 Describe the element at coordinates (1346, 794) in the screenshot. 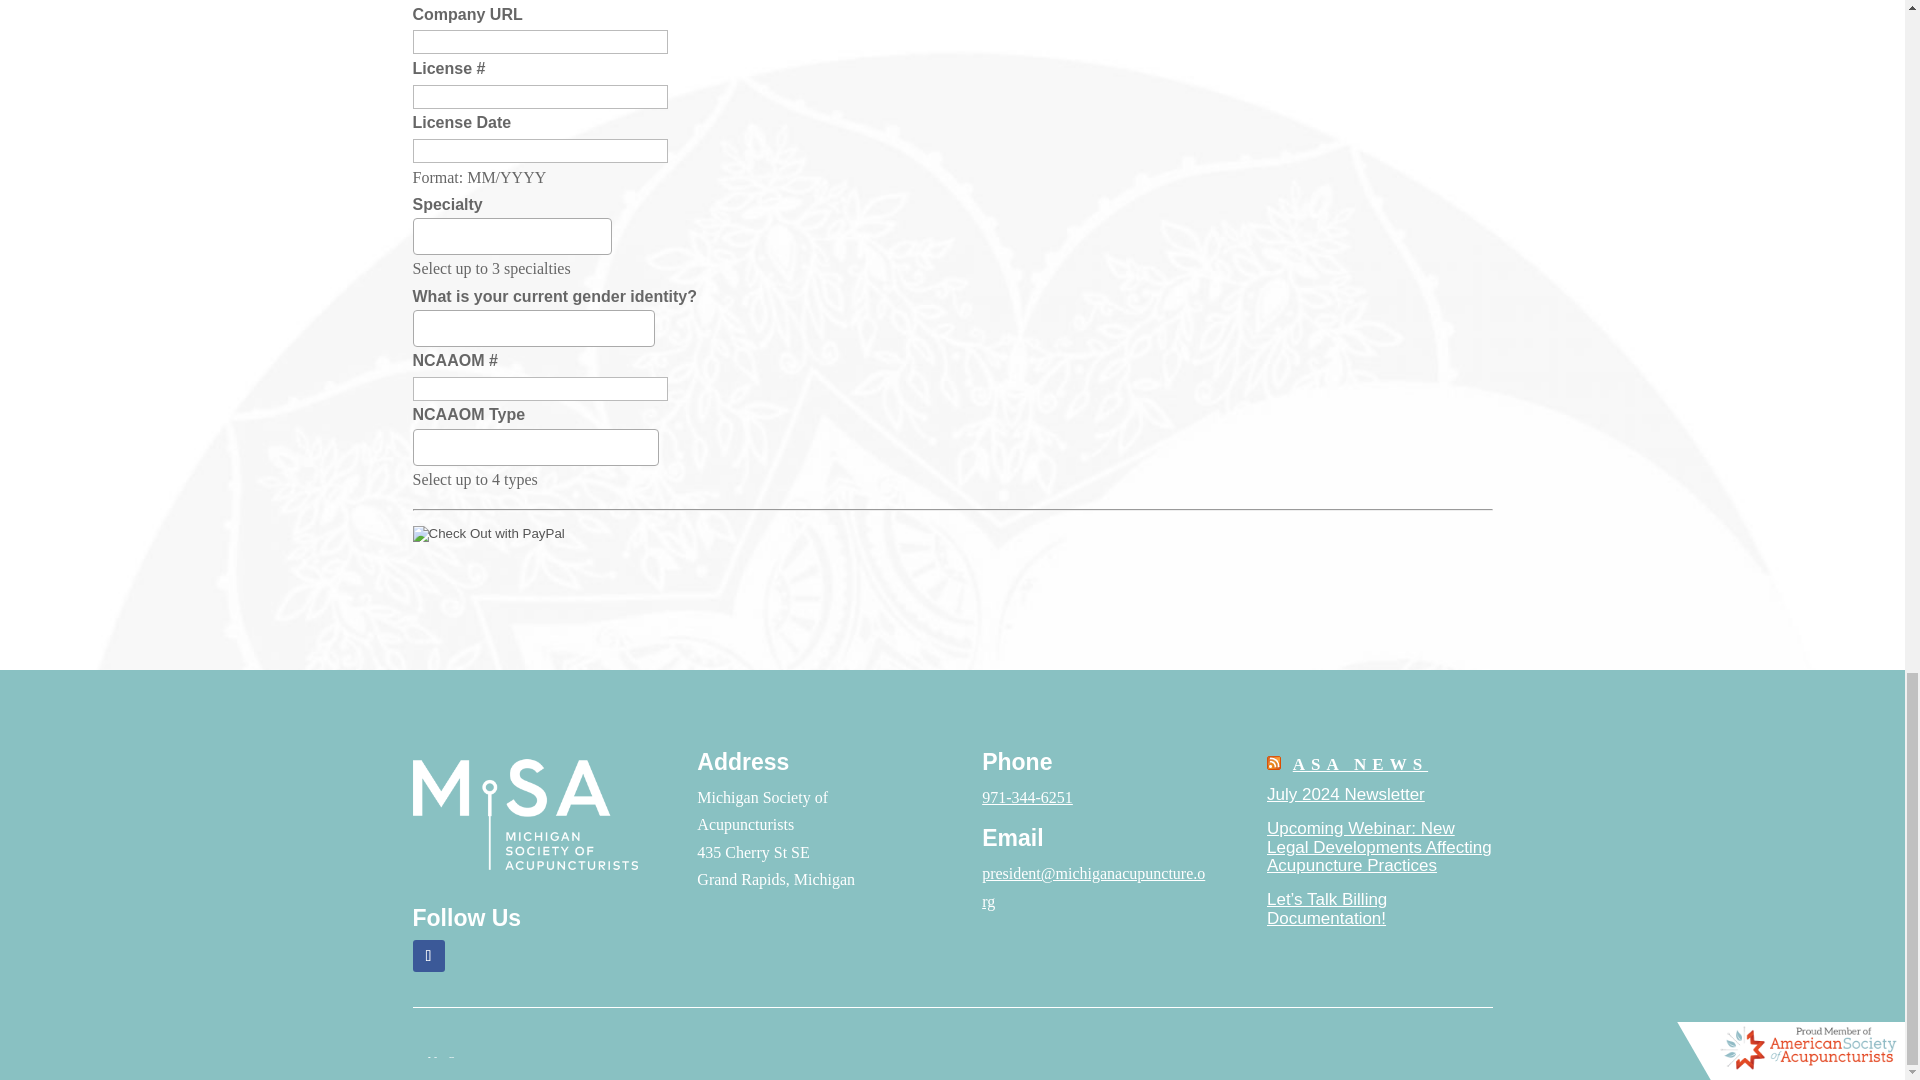

I see `July 2024 Newsletter` at that location.